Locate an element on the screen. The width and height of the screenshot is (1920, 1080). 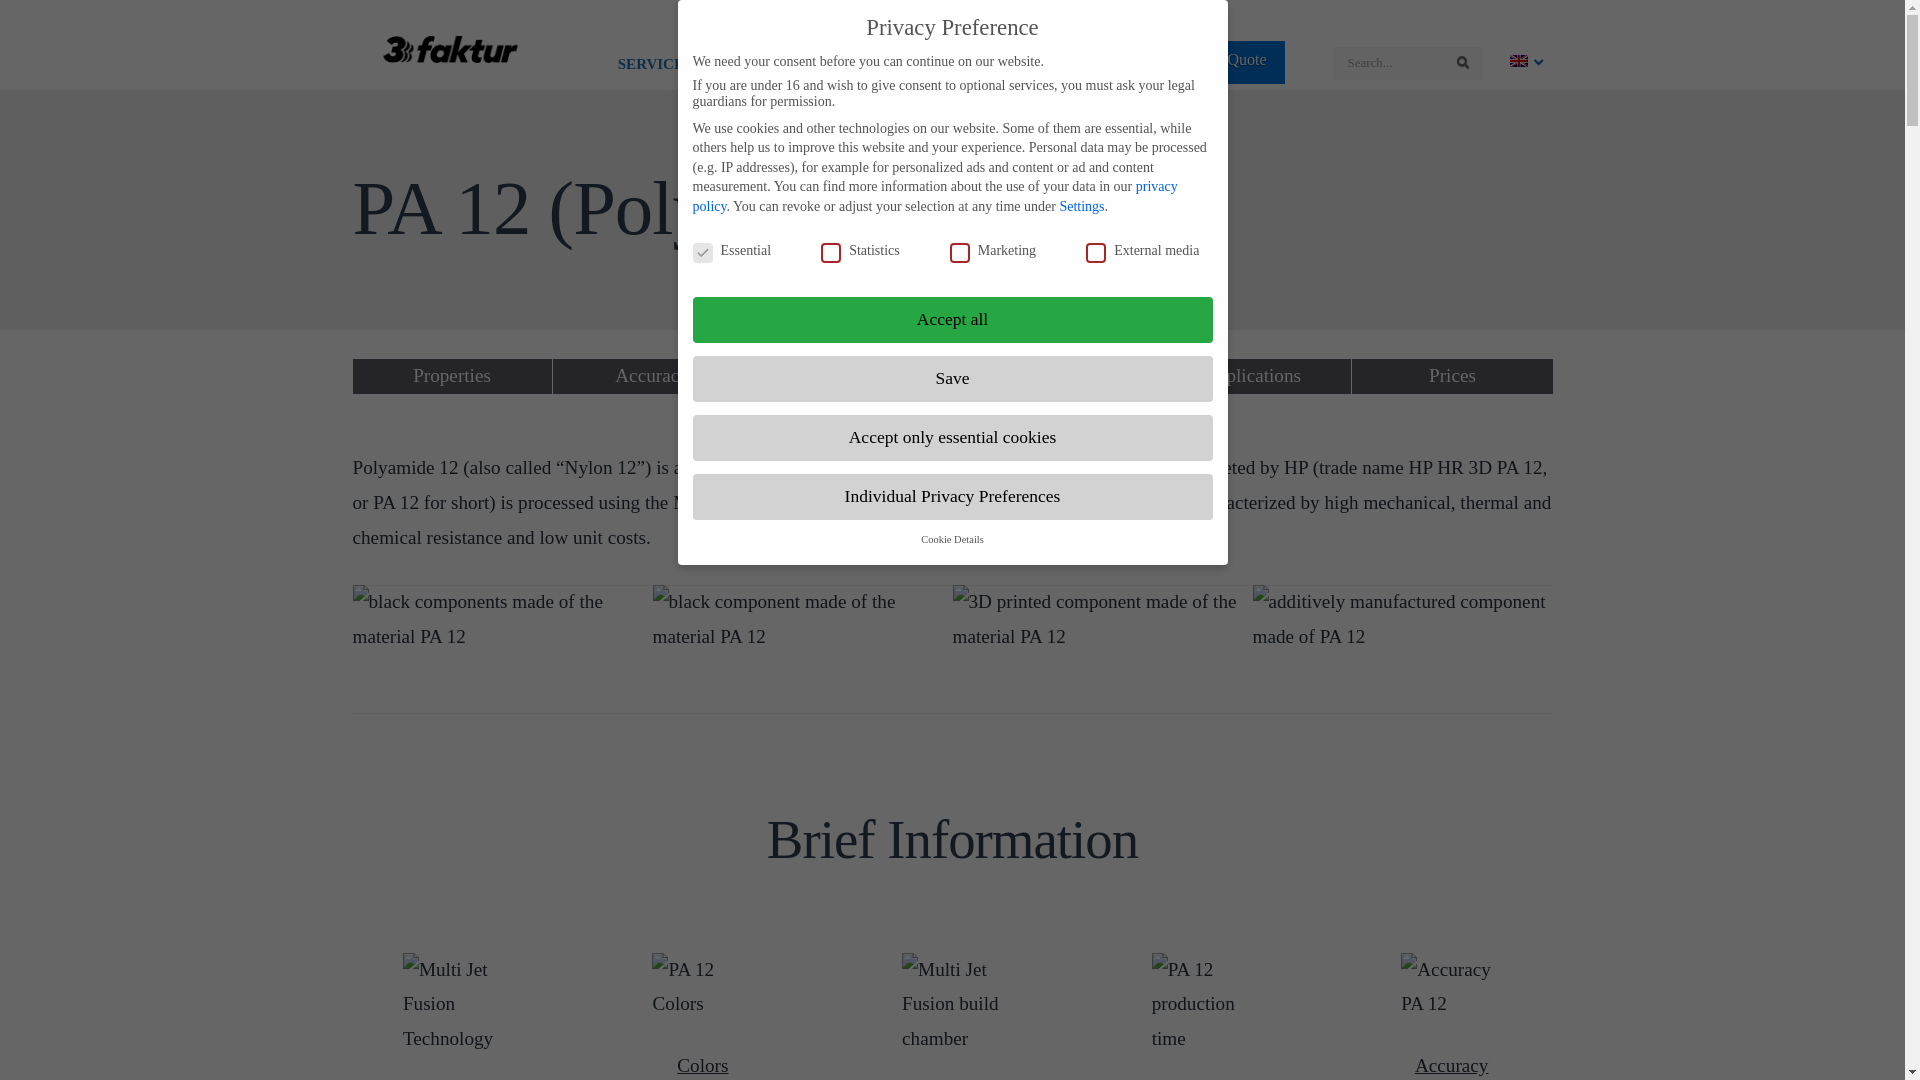
Search is located at coordinates (1462, 64).